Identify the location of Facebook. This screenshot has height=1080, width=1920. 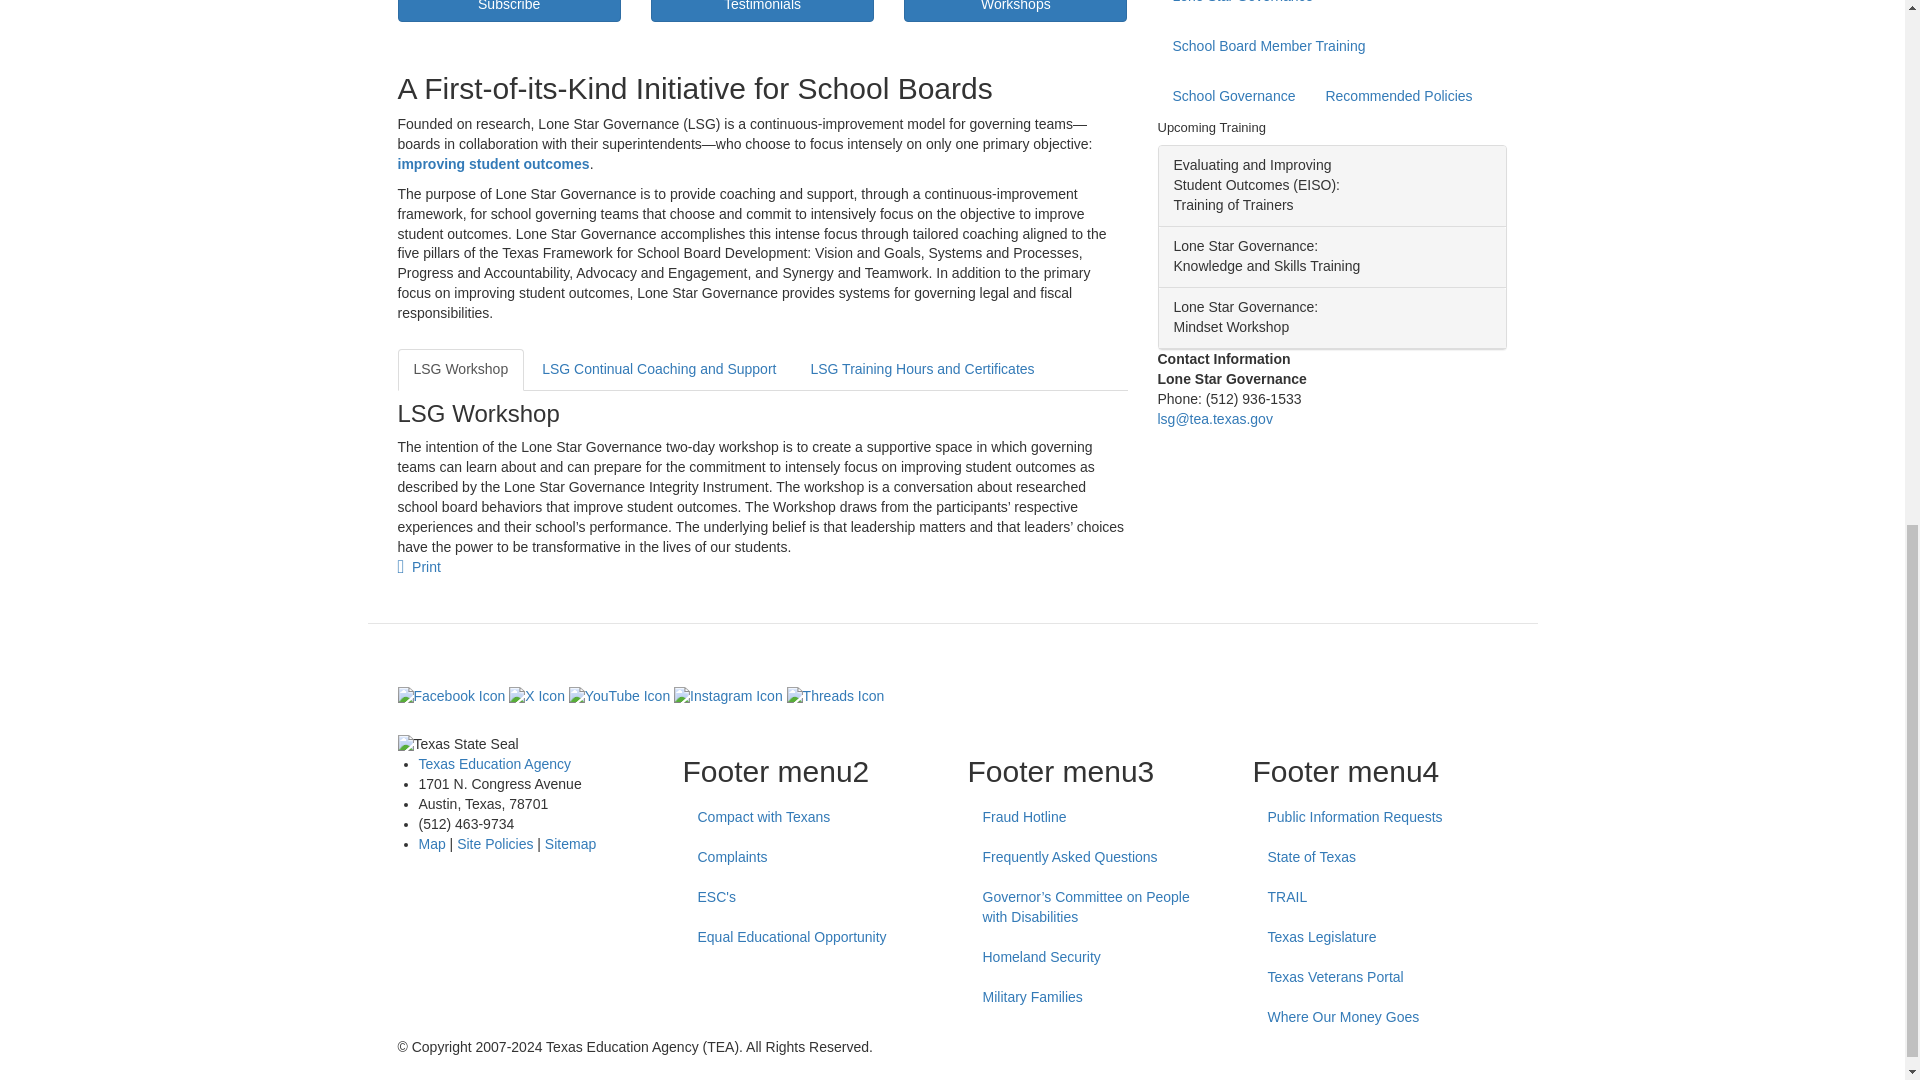
(452, 696).